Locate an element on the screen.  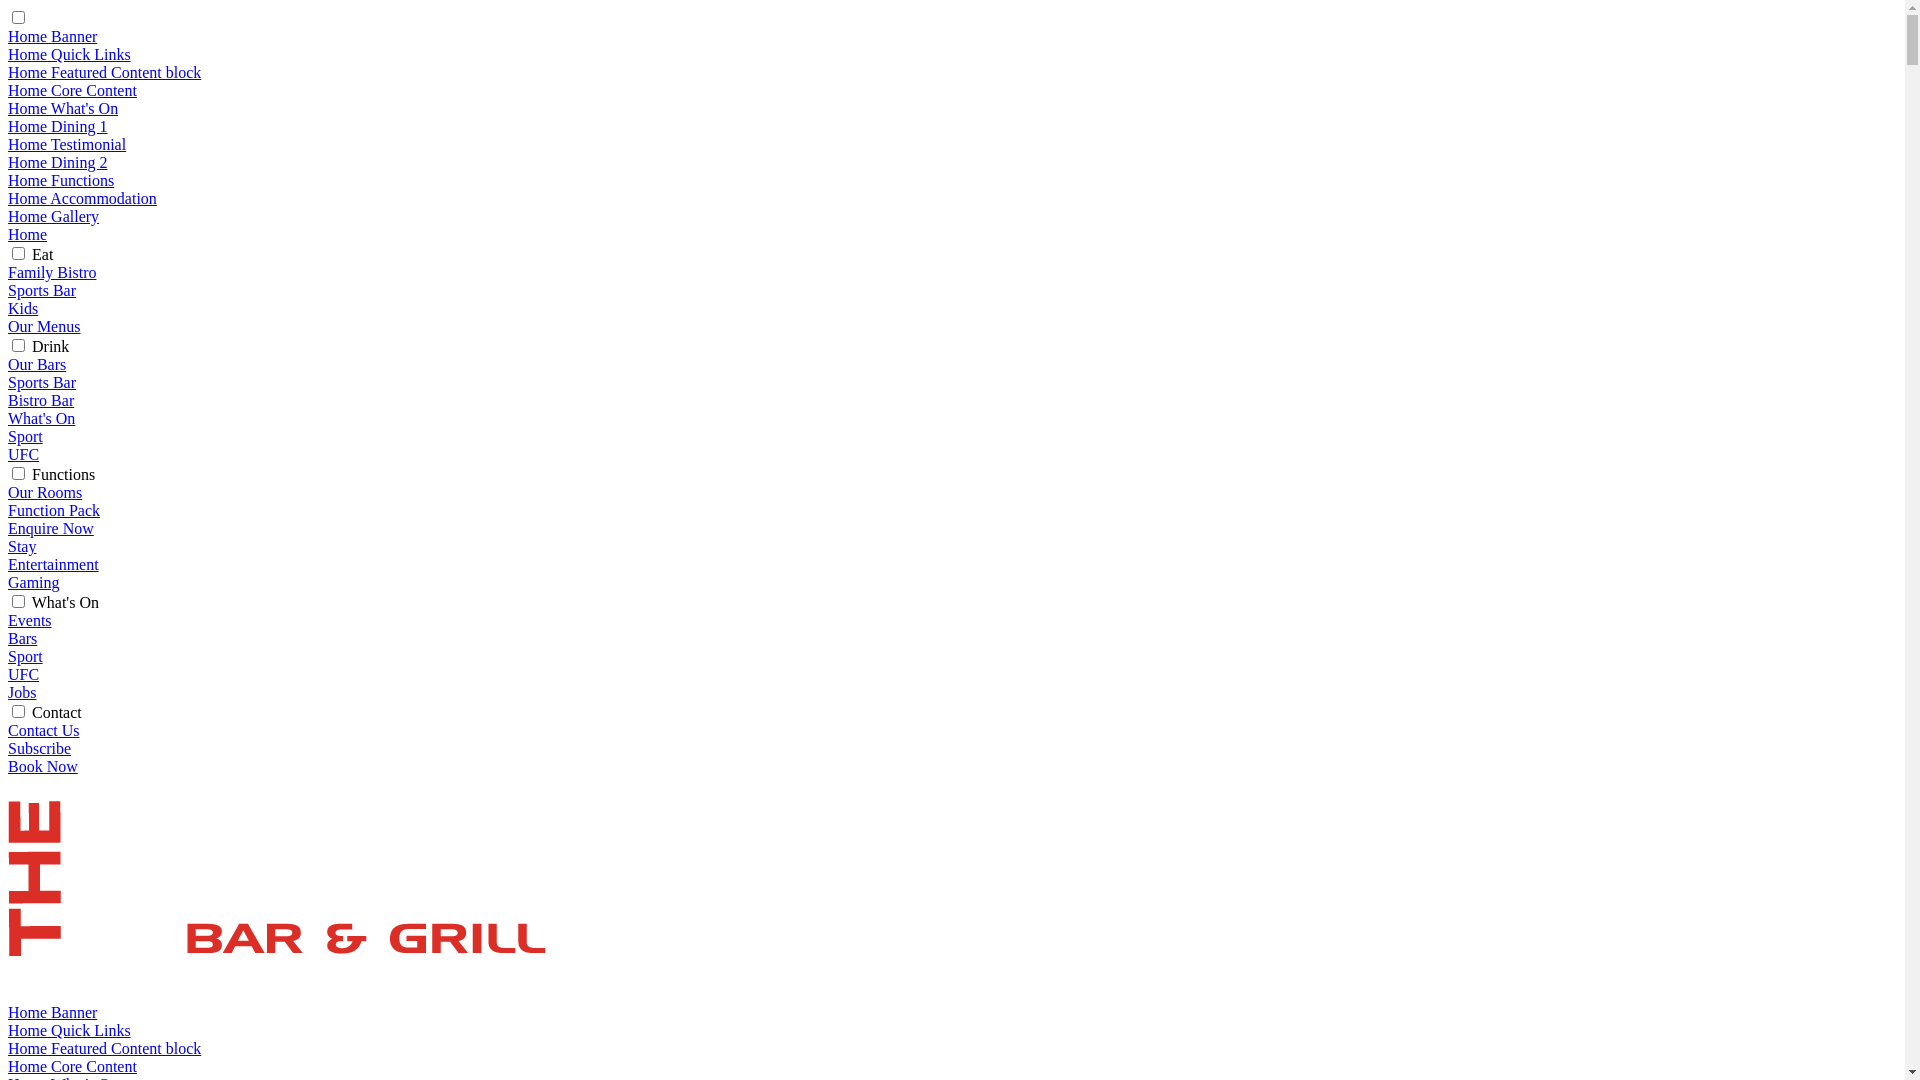
Jobs is located at coordinates (22, 692).